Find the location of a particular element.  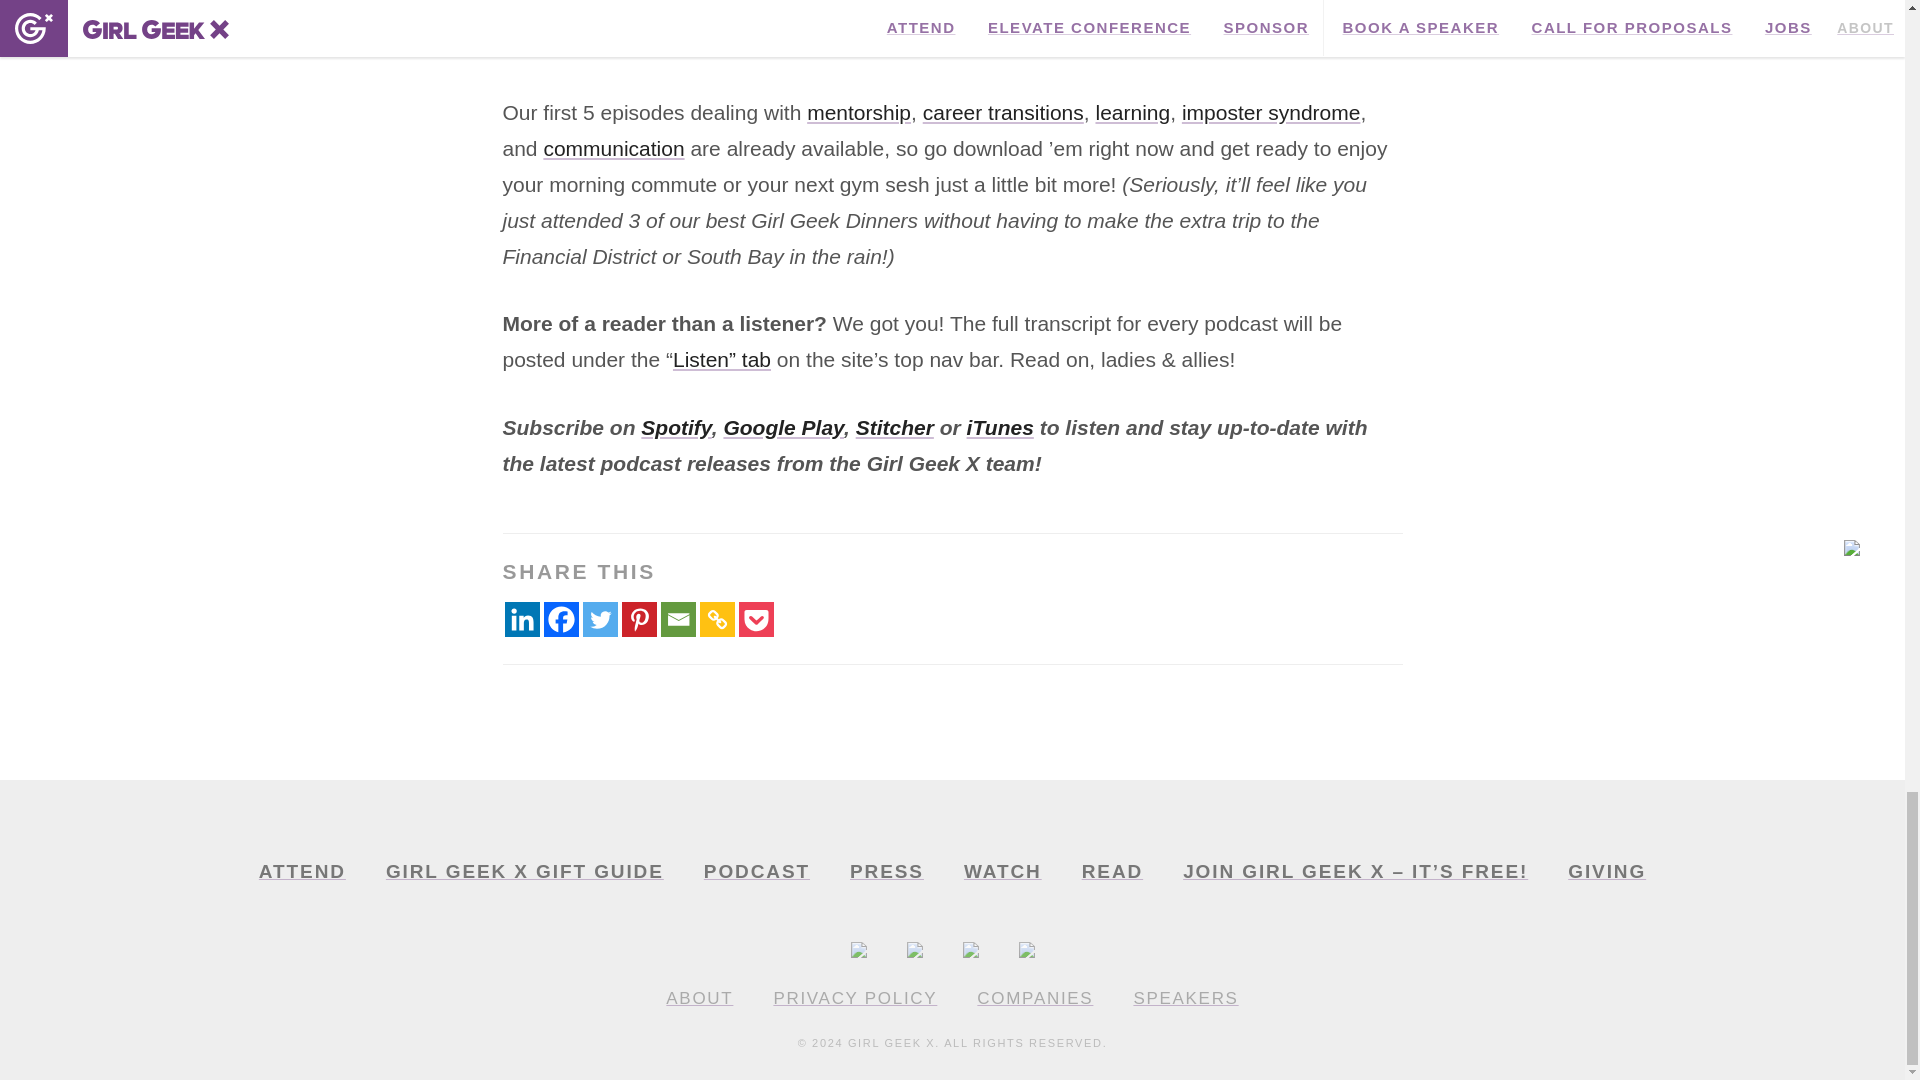

Stitcher is located at coordinates (894, 426).